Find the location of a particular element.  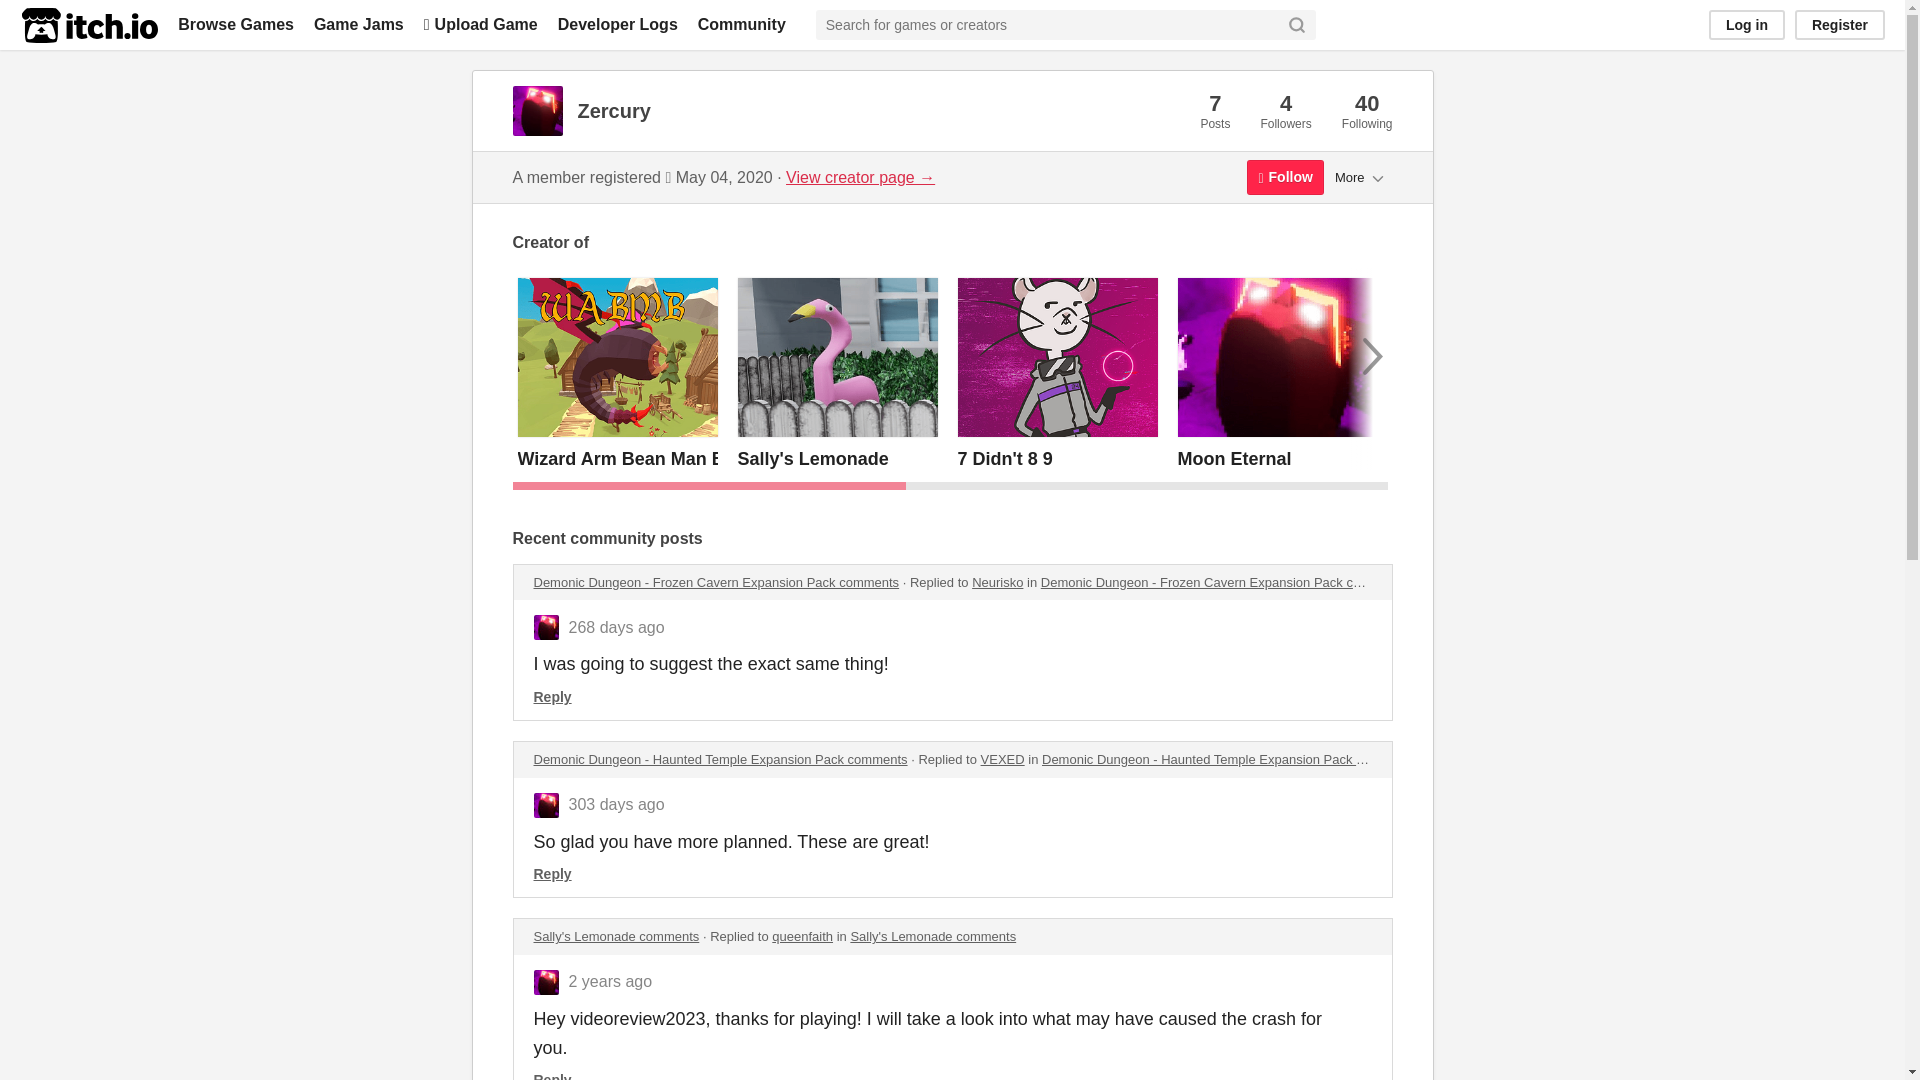

Community is located at coordinates (742, 24).